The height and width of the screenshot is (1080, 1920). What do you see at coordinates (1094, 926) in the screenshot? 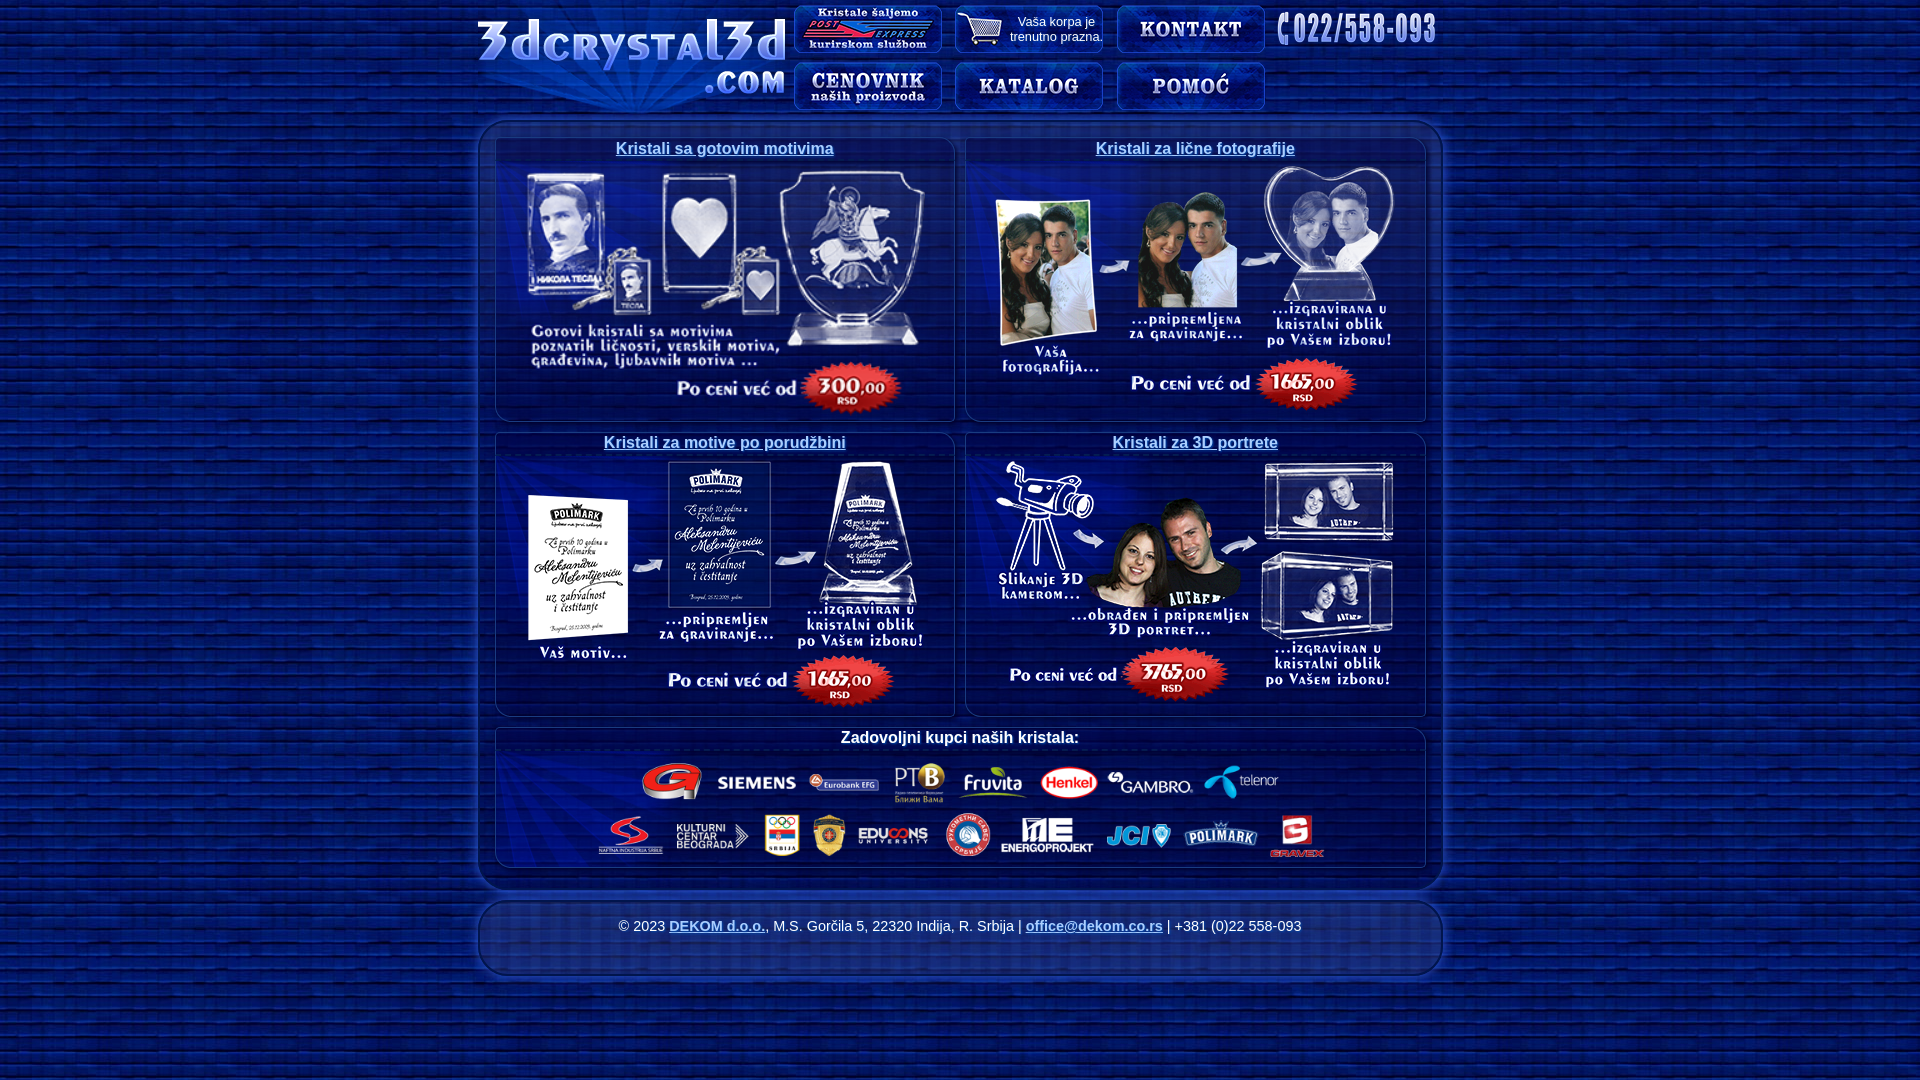
I see `office@dekom.co.rs` at bounding box center [1094, 926].